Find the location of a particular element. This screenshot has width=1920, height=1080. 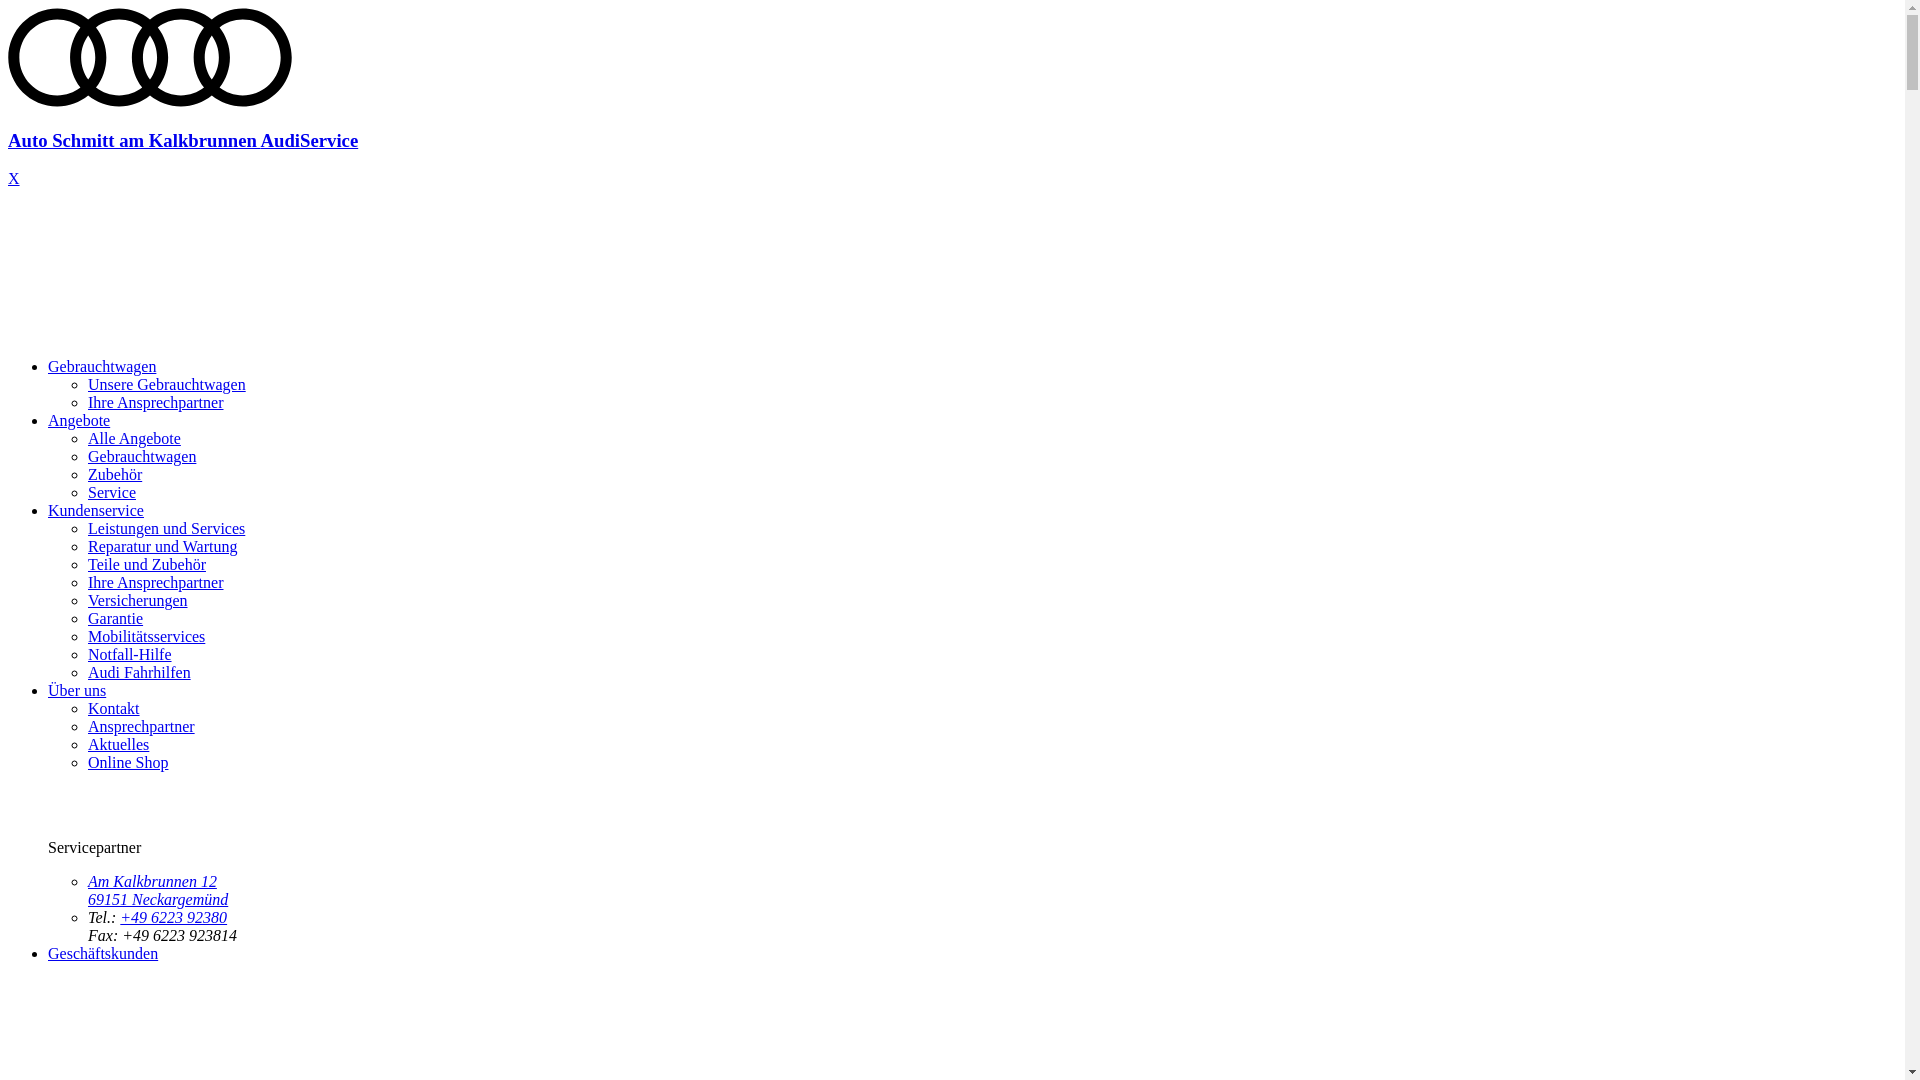

Kundenservice is located at coordinates (96, 510).